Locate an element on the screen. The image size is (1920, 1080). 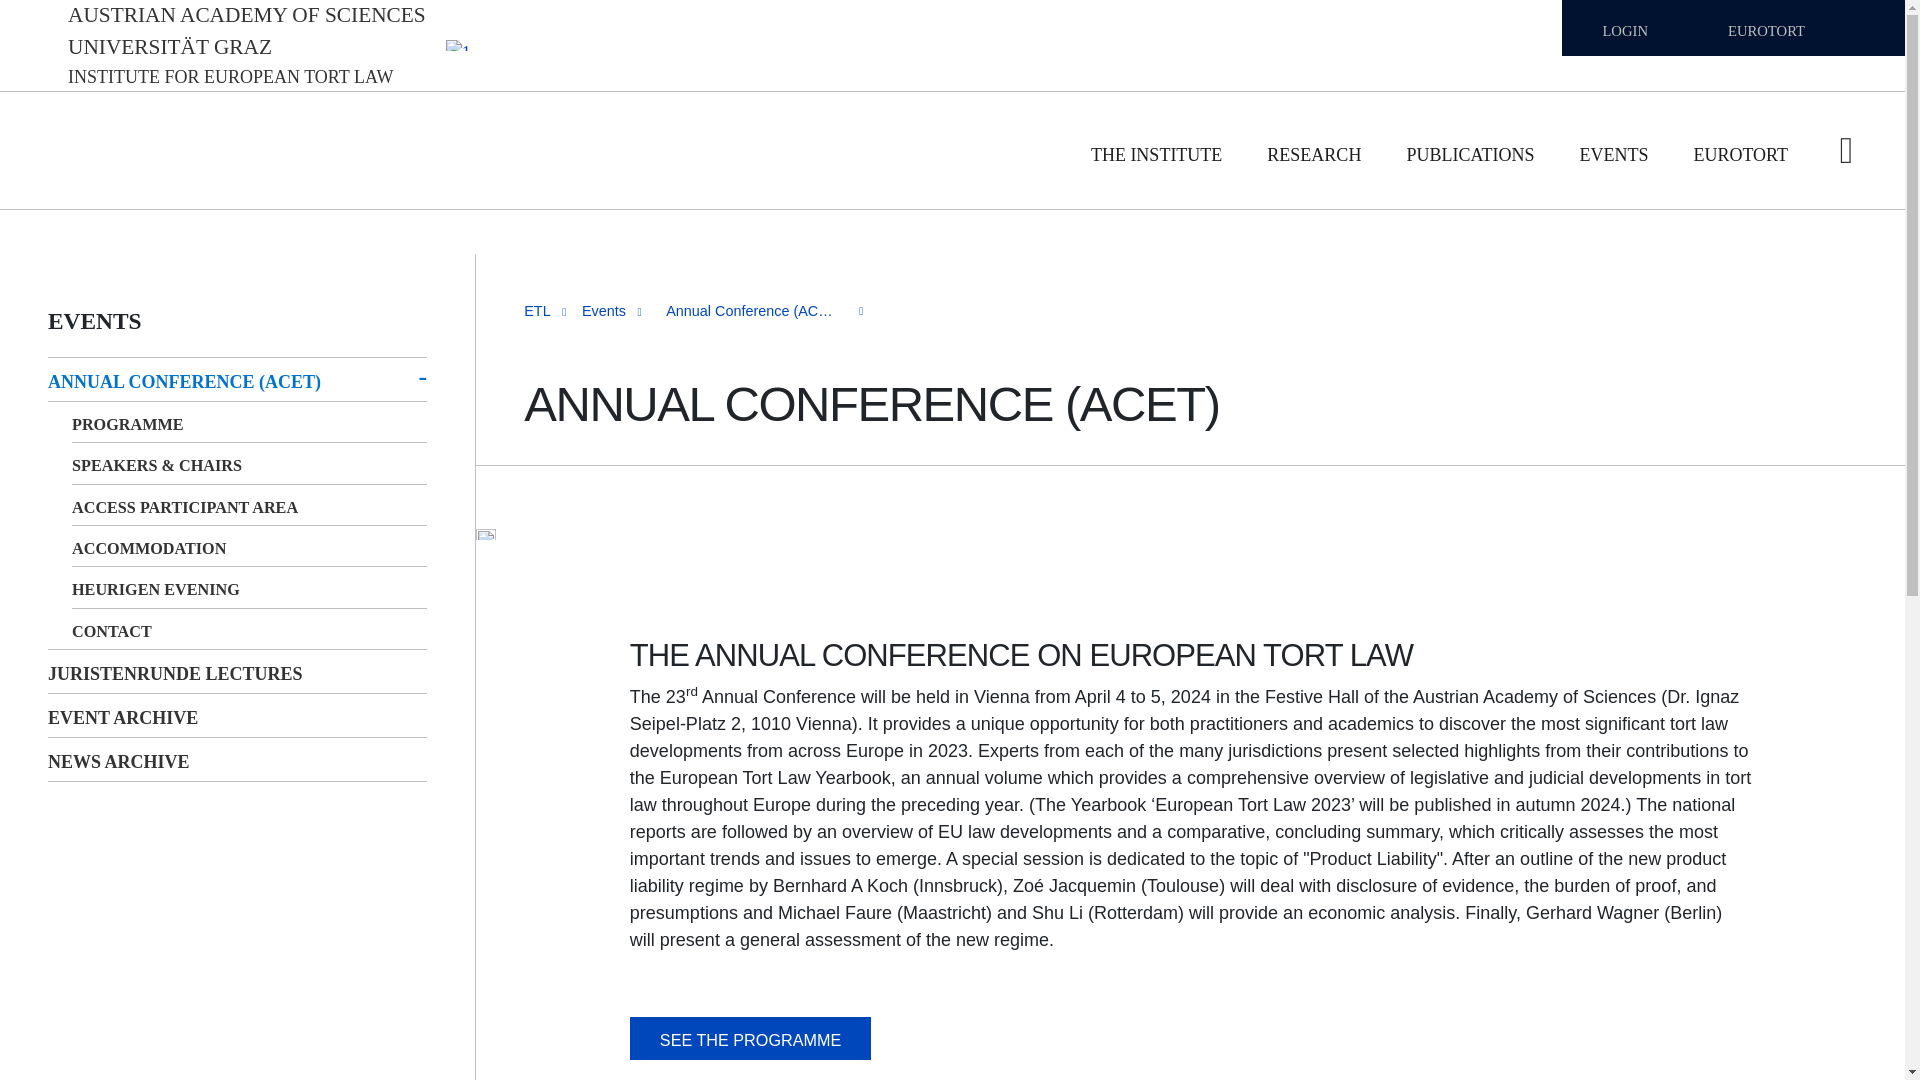
EUROTORT is located at coordinates (1766, 30).